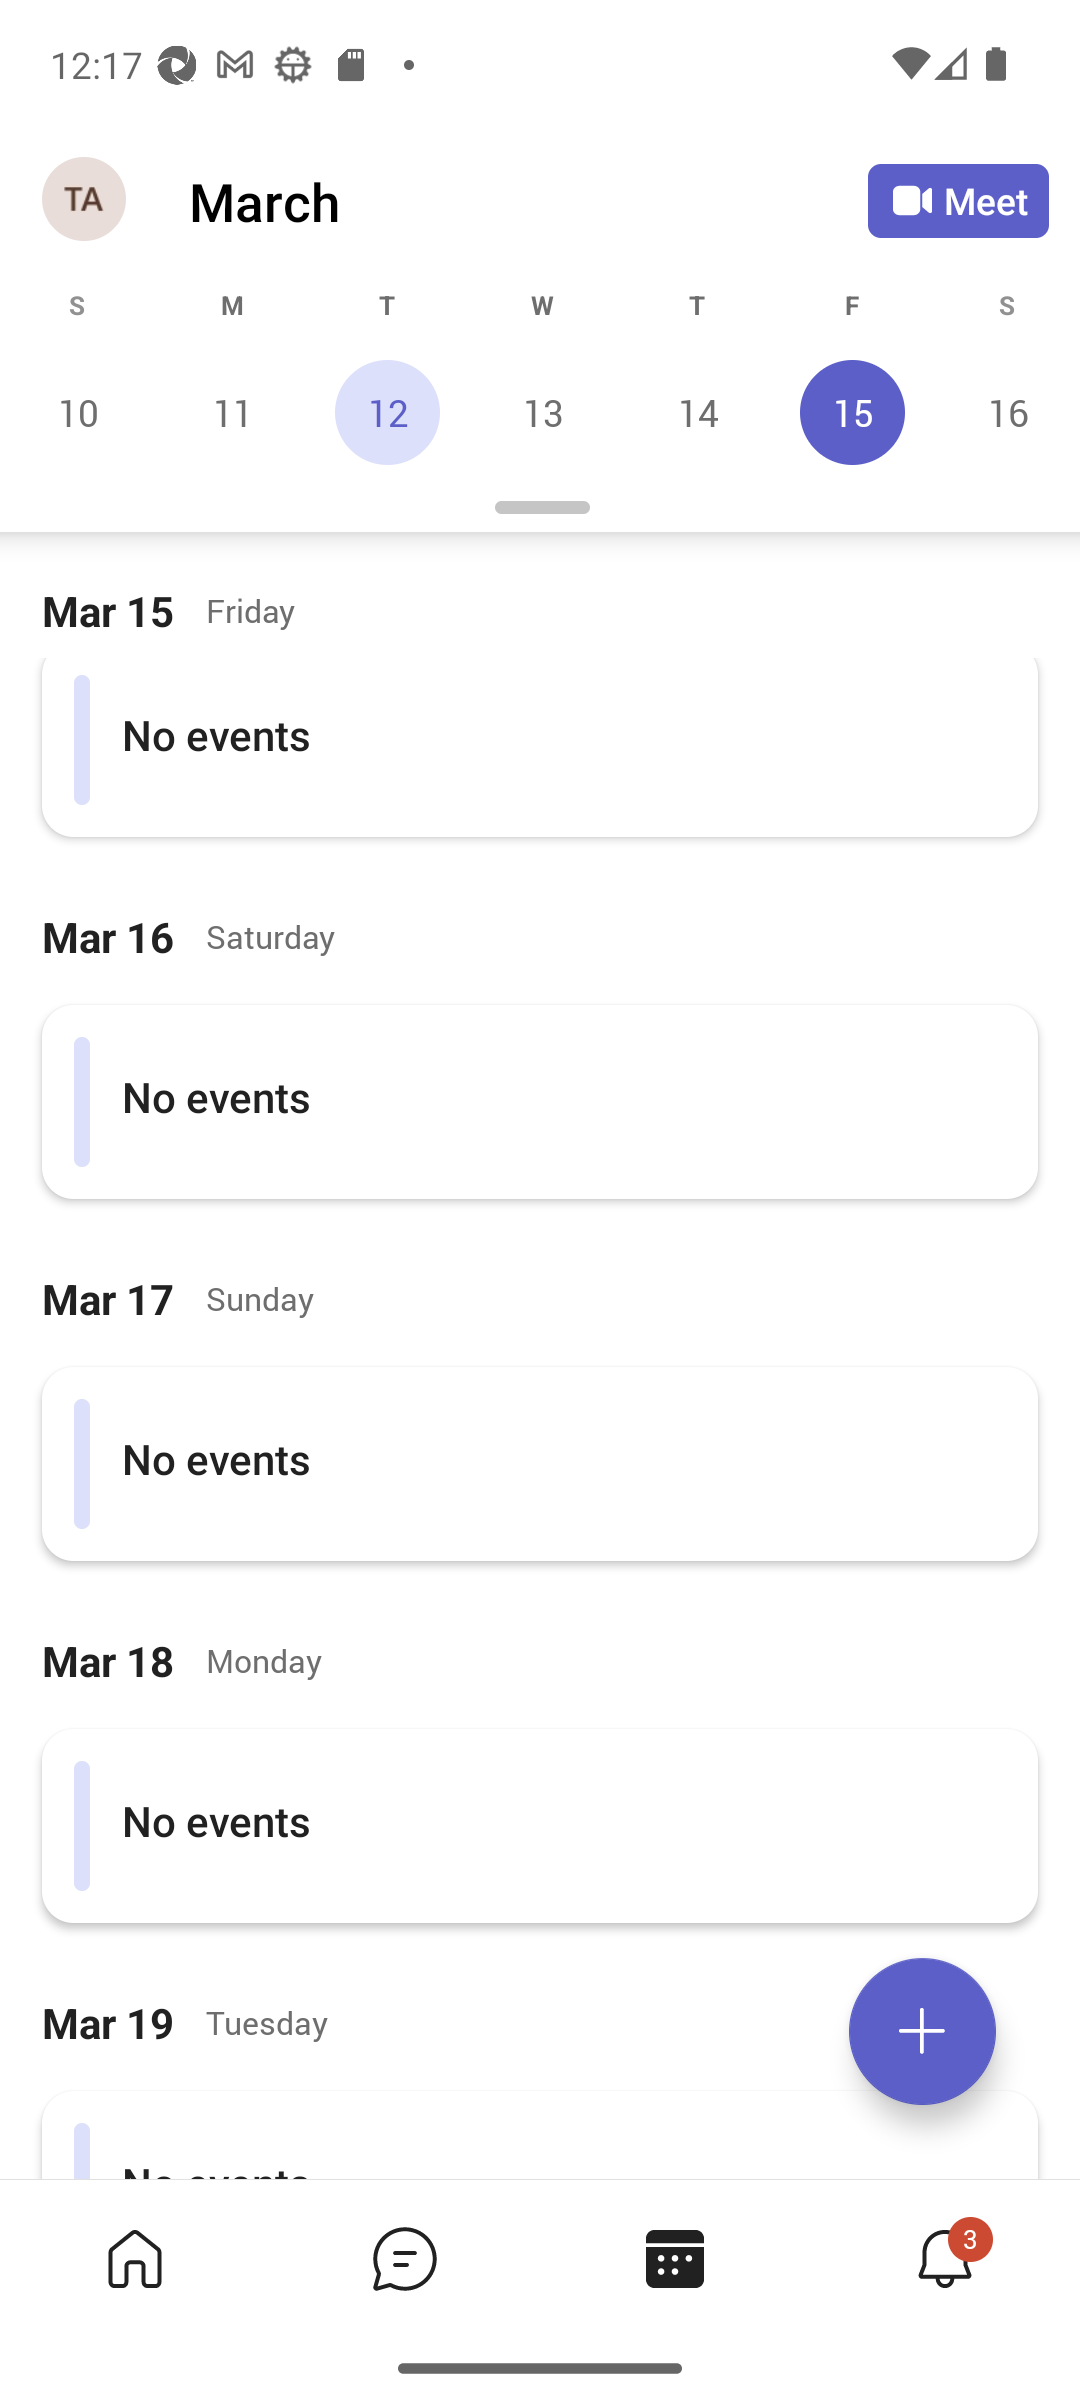 The height and width of the screenshot is (2400, 1080). What do you see at coordinates (542, 412) in the screenshot?
I see `Wednesday, March 13 13` at bounding box center [542, 412].